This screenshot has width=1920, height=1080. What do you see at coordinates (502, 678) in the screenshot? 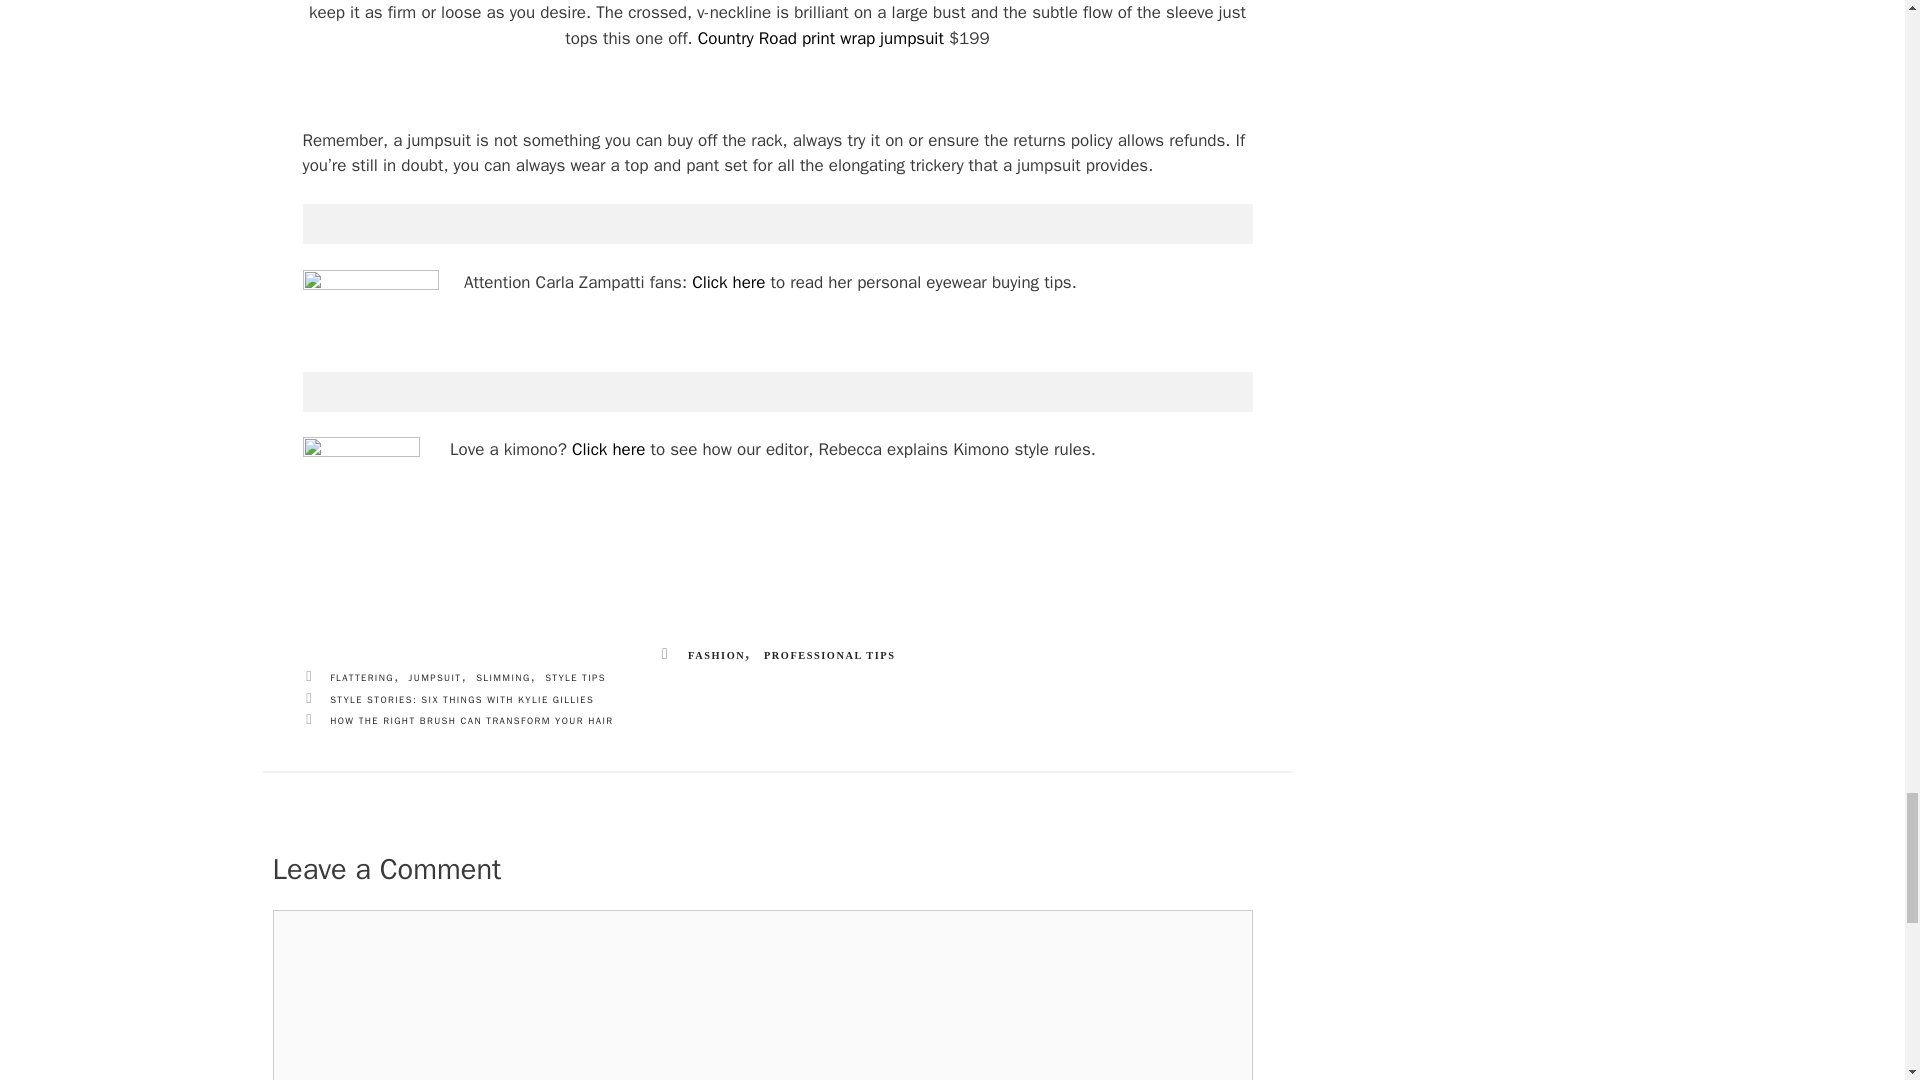
I see `SLIMMING` at bounding box center [502, 678].